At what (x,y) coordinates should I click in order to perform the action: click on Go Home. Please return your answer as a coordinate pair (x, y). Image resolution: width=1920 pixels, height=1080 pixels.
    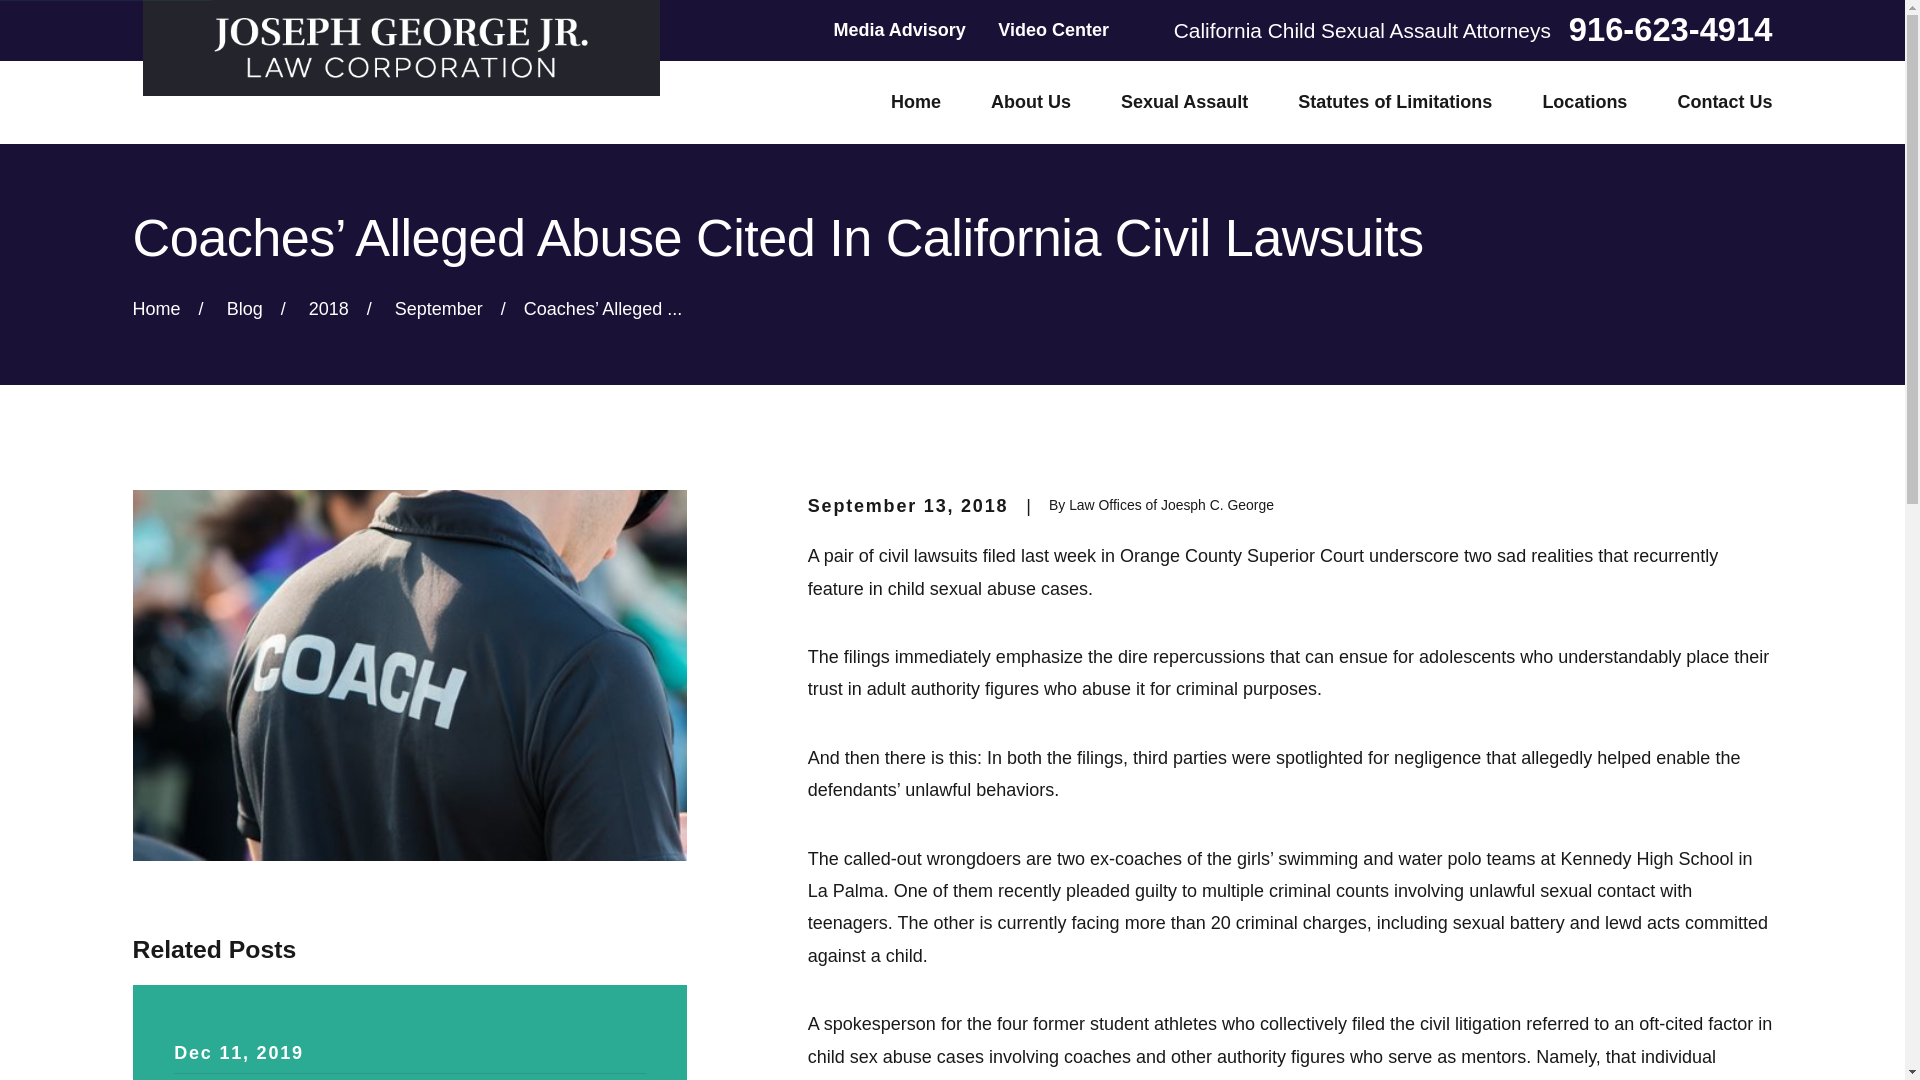
    Looking at the image, I should click on (156, 308).